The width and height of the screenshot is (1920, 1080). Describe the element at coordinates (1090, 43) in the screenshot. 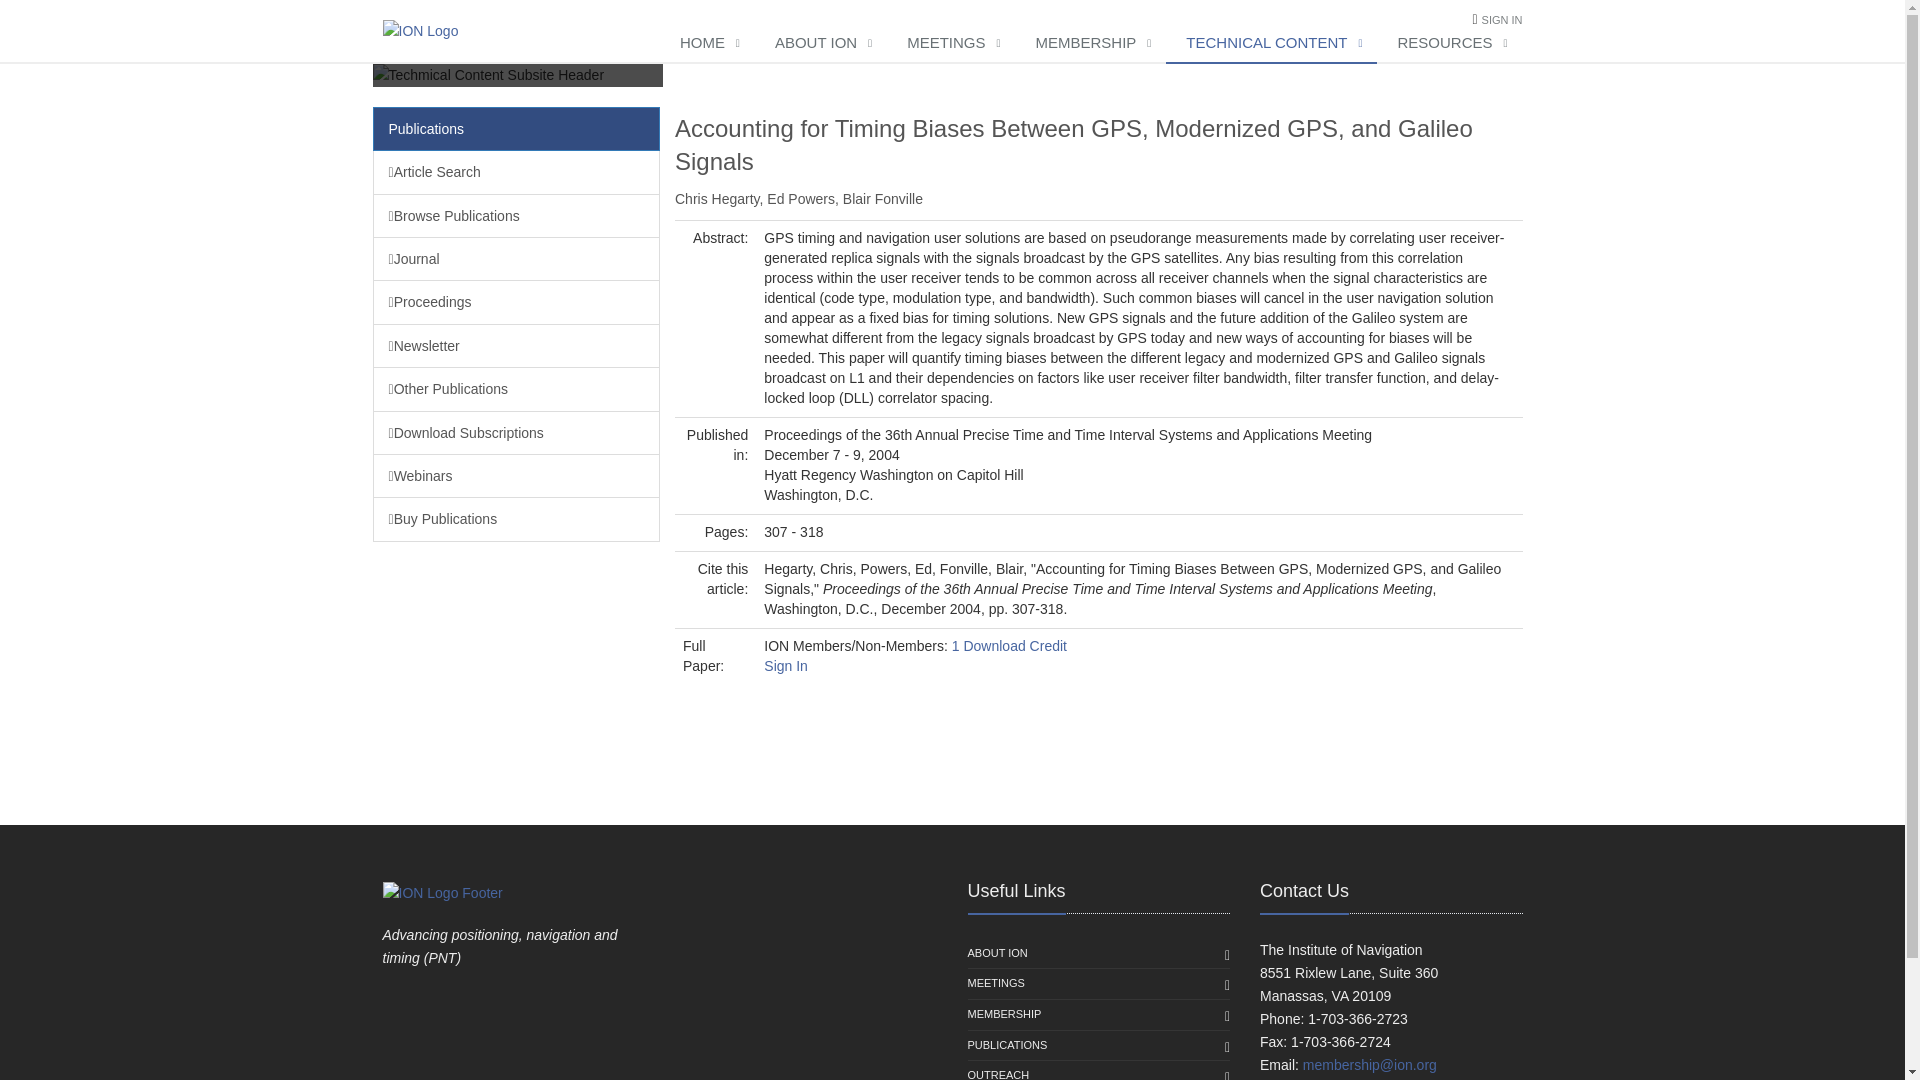

I see `MEMBERSHIP` at that location.